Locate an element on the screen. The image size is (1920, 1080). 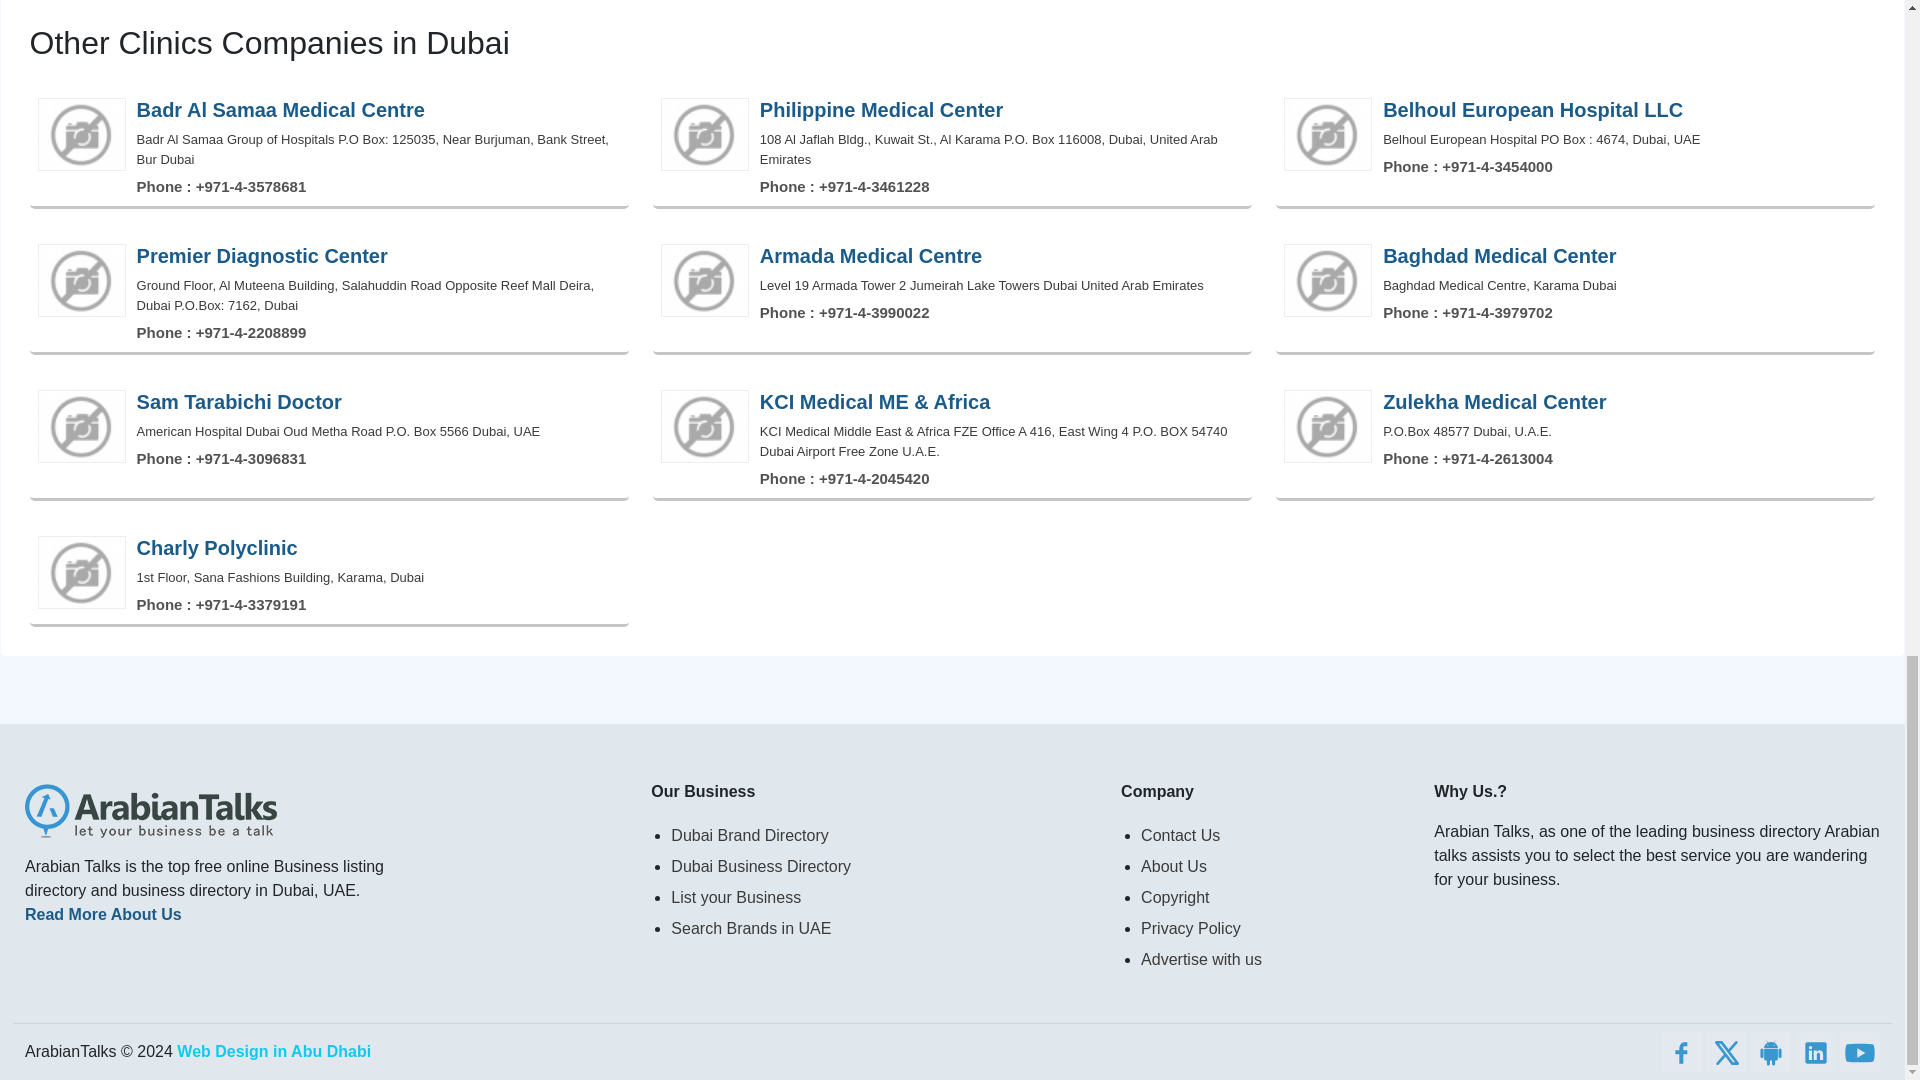
List your Business is located at coordinates (883, 897).